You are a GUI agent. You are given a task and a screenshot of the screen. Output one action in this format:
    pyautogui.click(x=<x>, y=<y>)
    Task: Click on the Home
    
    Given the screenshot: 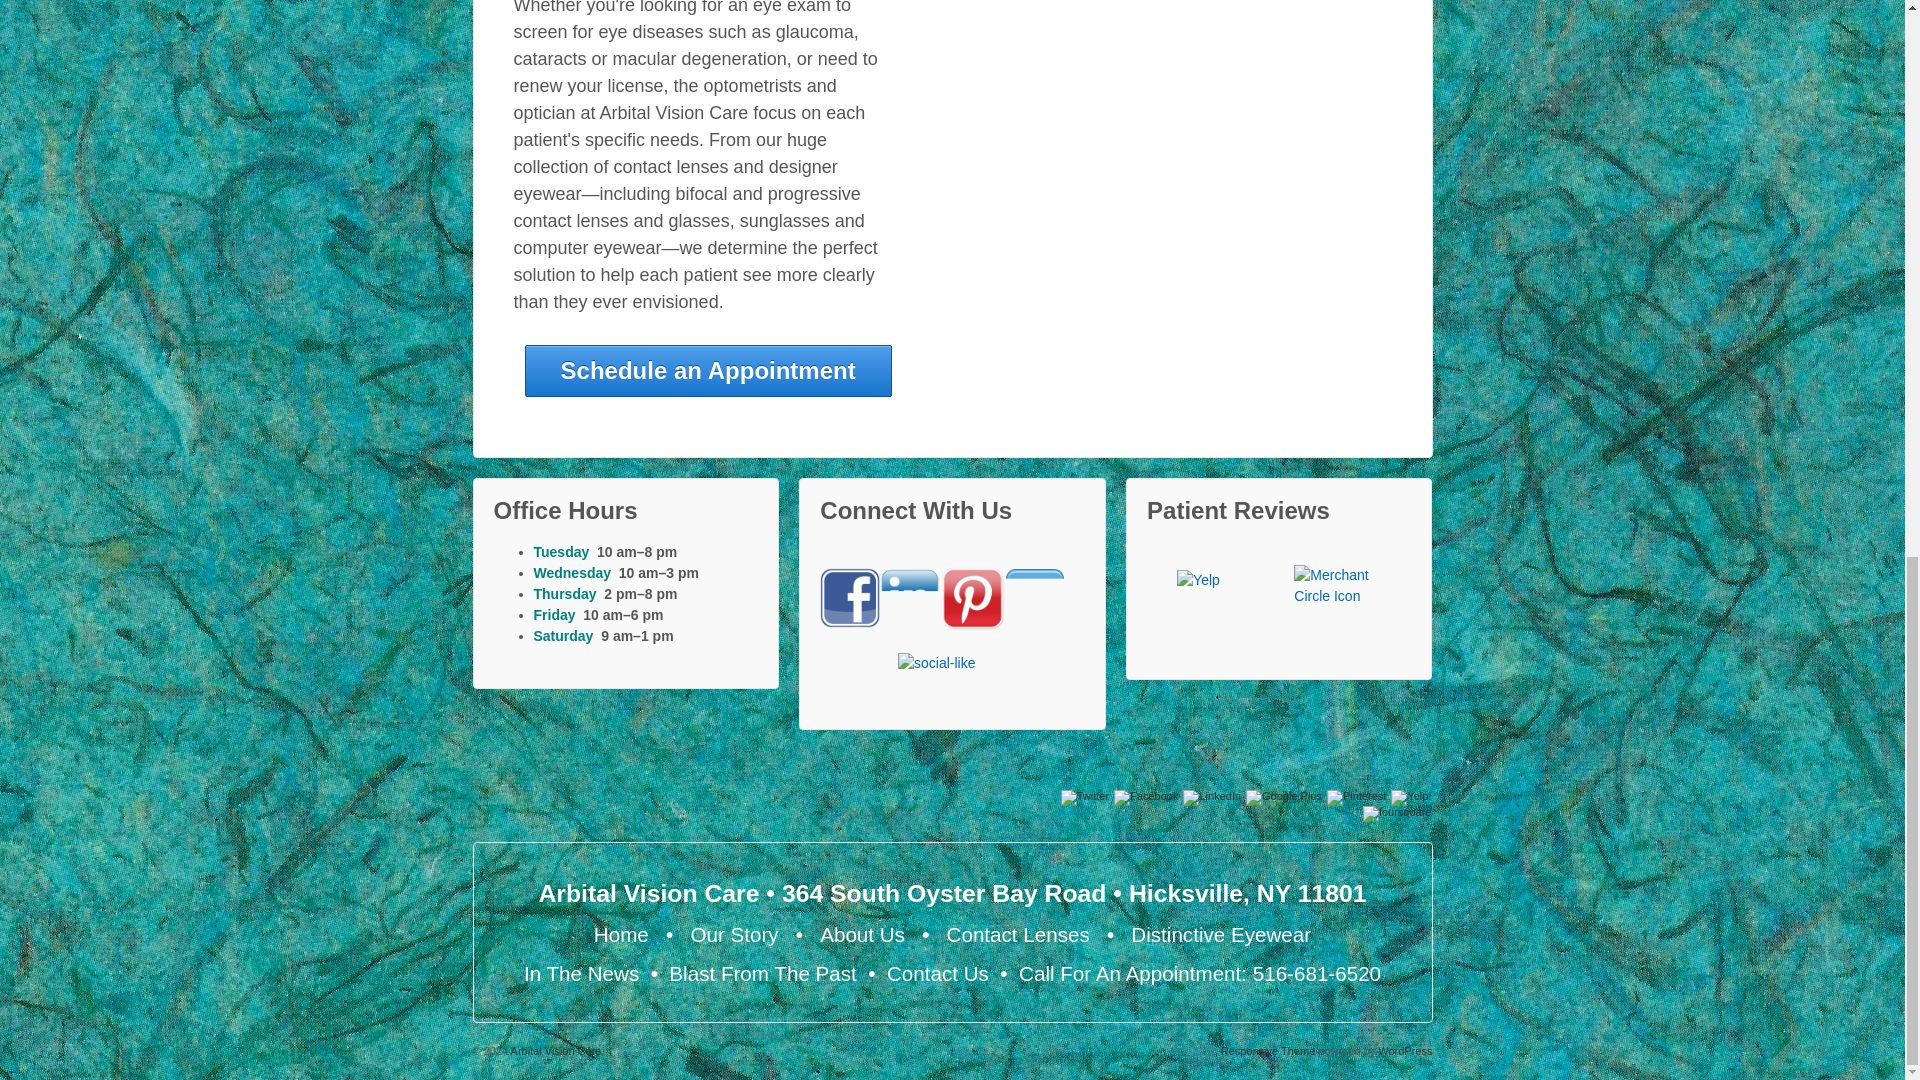 What is the action you would take?
    pyautogui.click(x=620, y=934)
    